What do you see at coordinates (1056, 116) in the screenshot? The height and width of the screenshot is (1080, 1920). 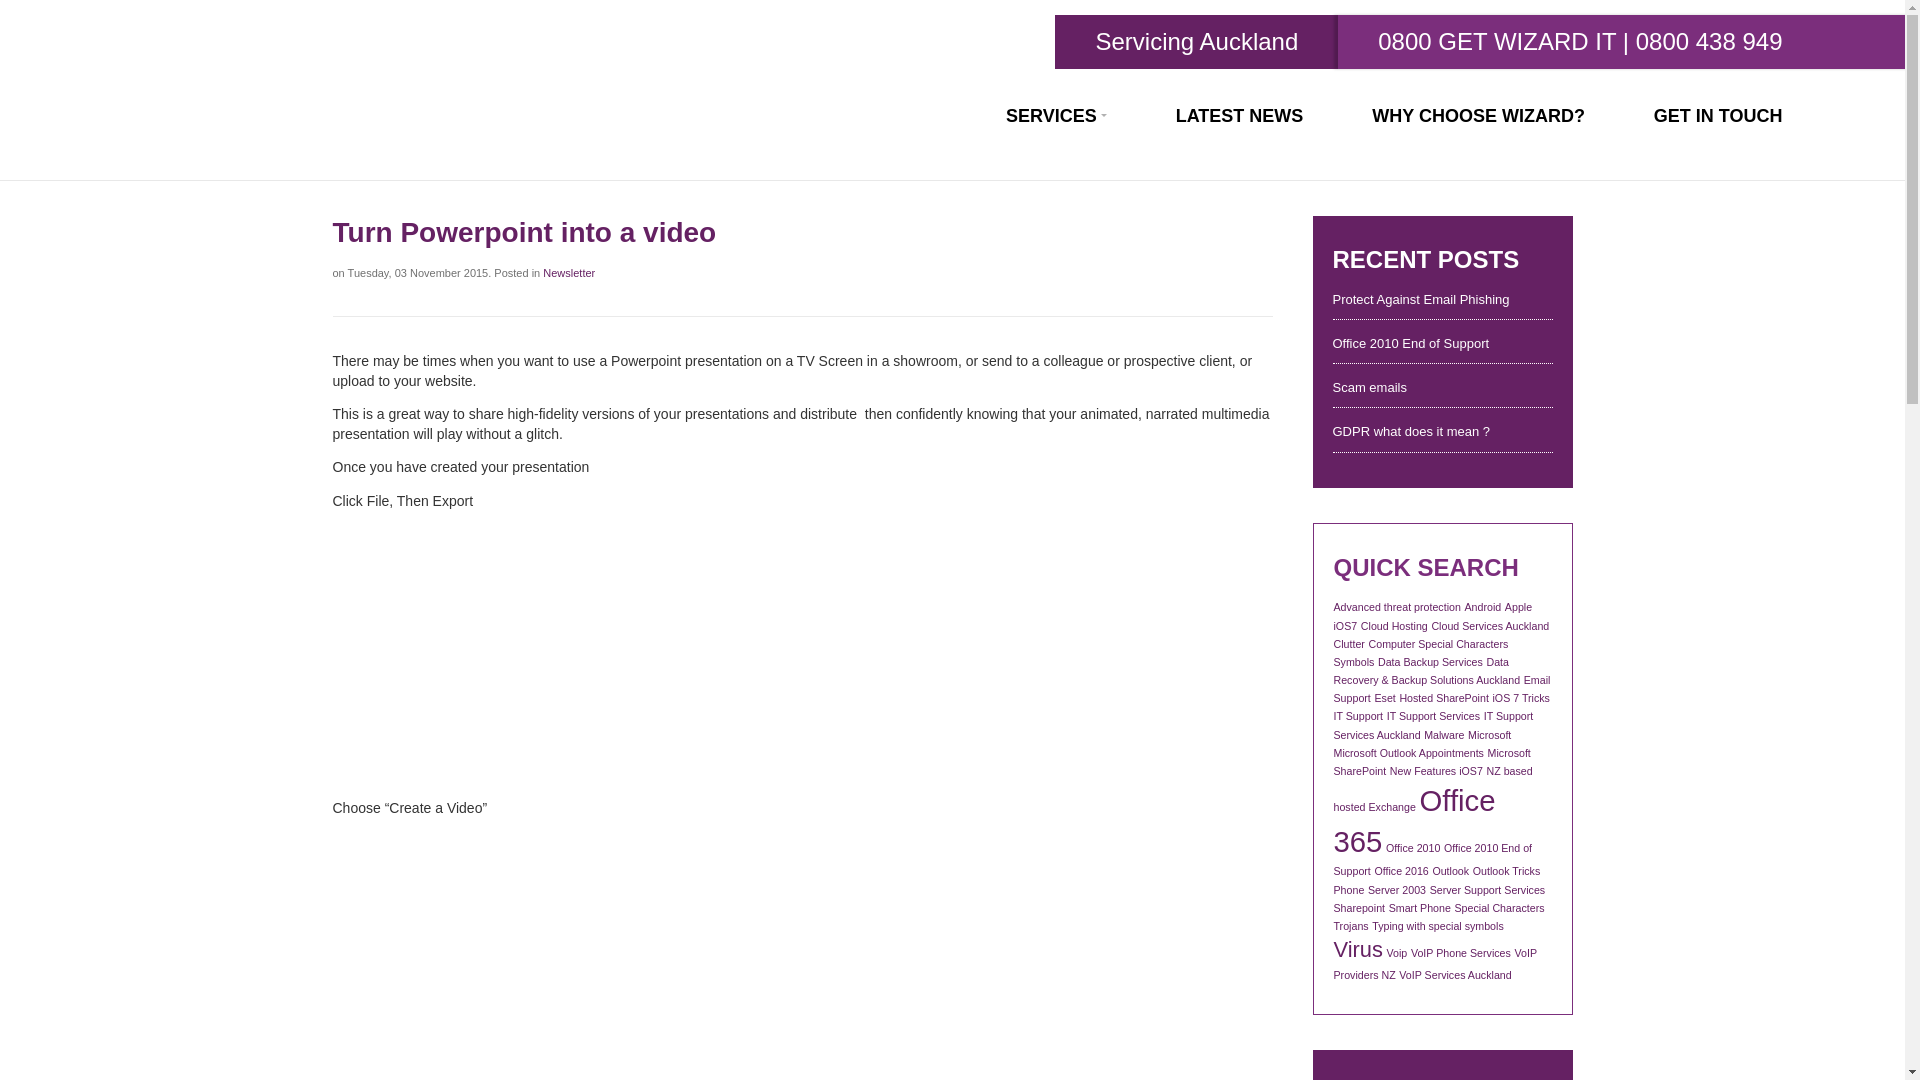 I see `SERVICES` at bounding box center [1056, 116].